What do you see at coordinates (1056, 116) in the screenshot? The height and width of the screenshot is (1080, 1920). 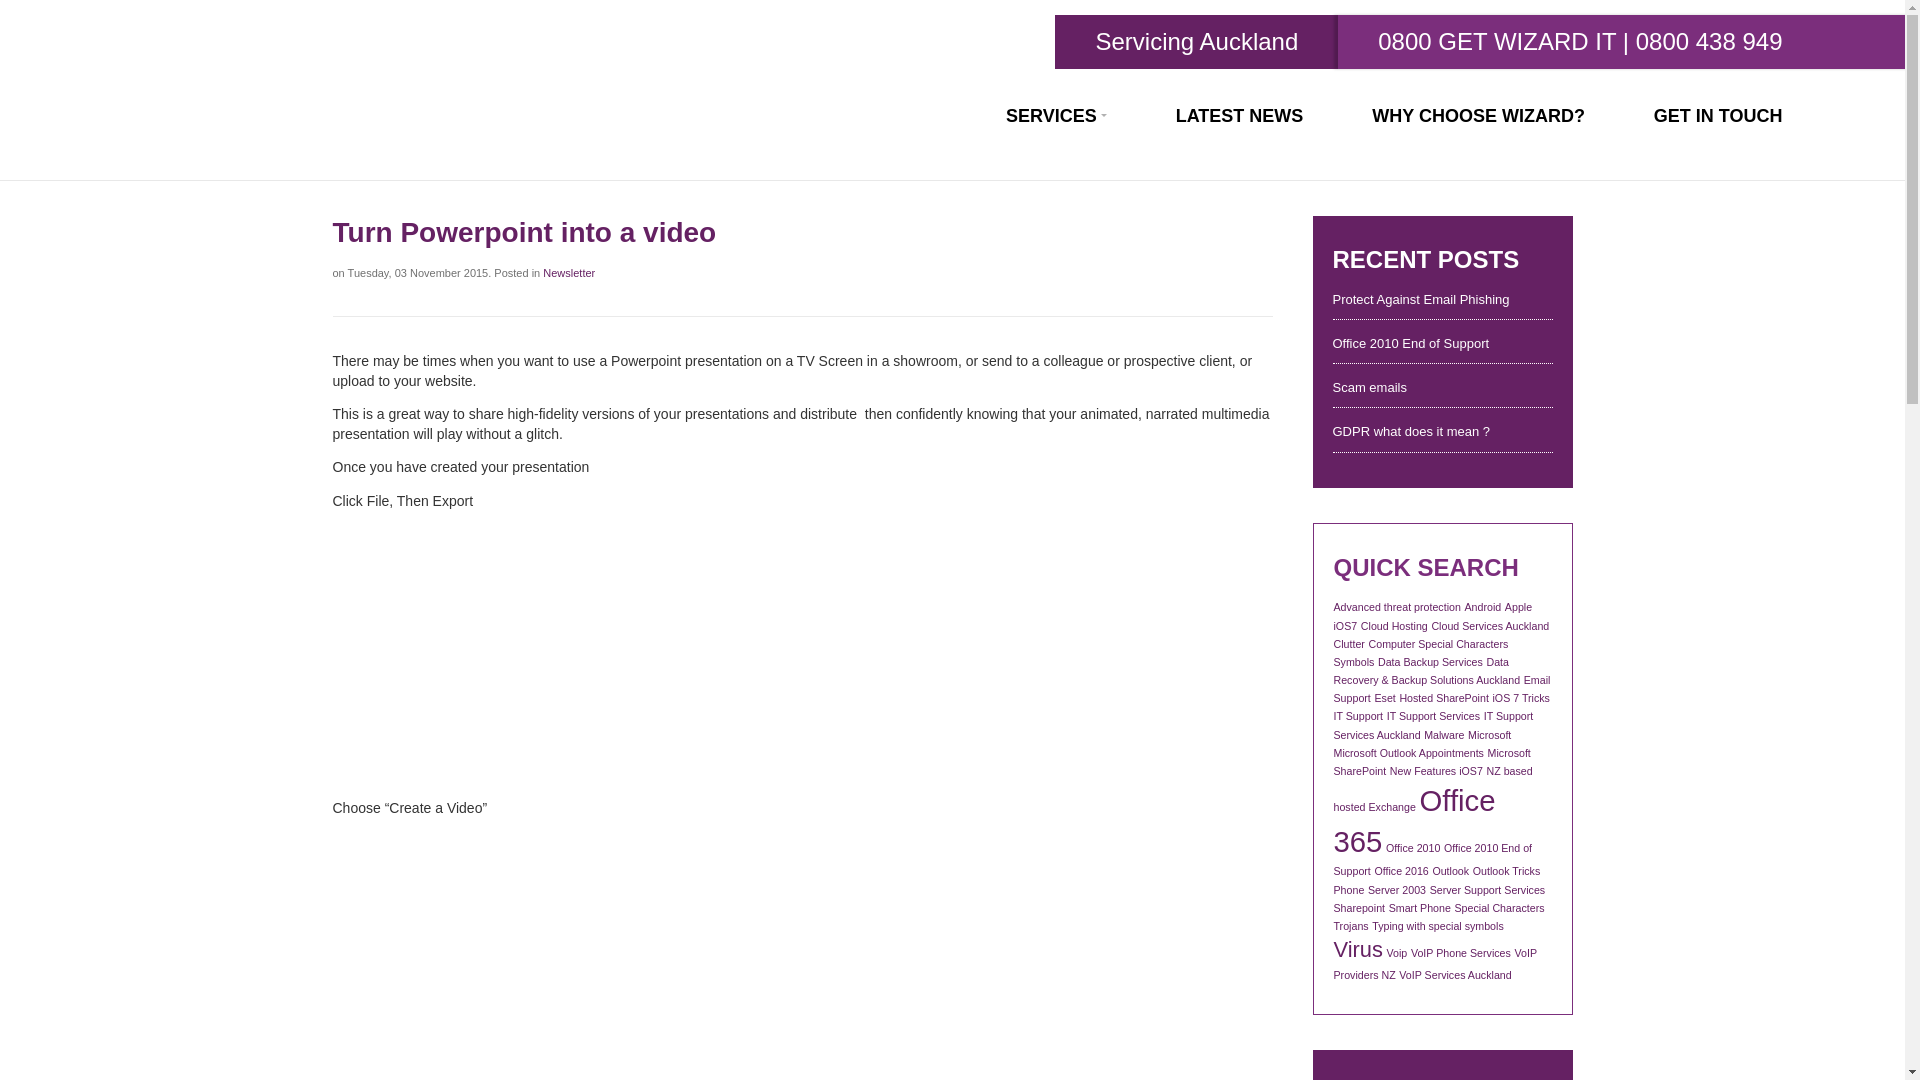 I see `SERVICES` at bounding box center [1056, 116].